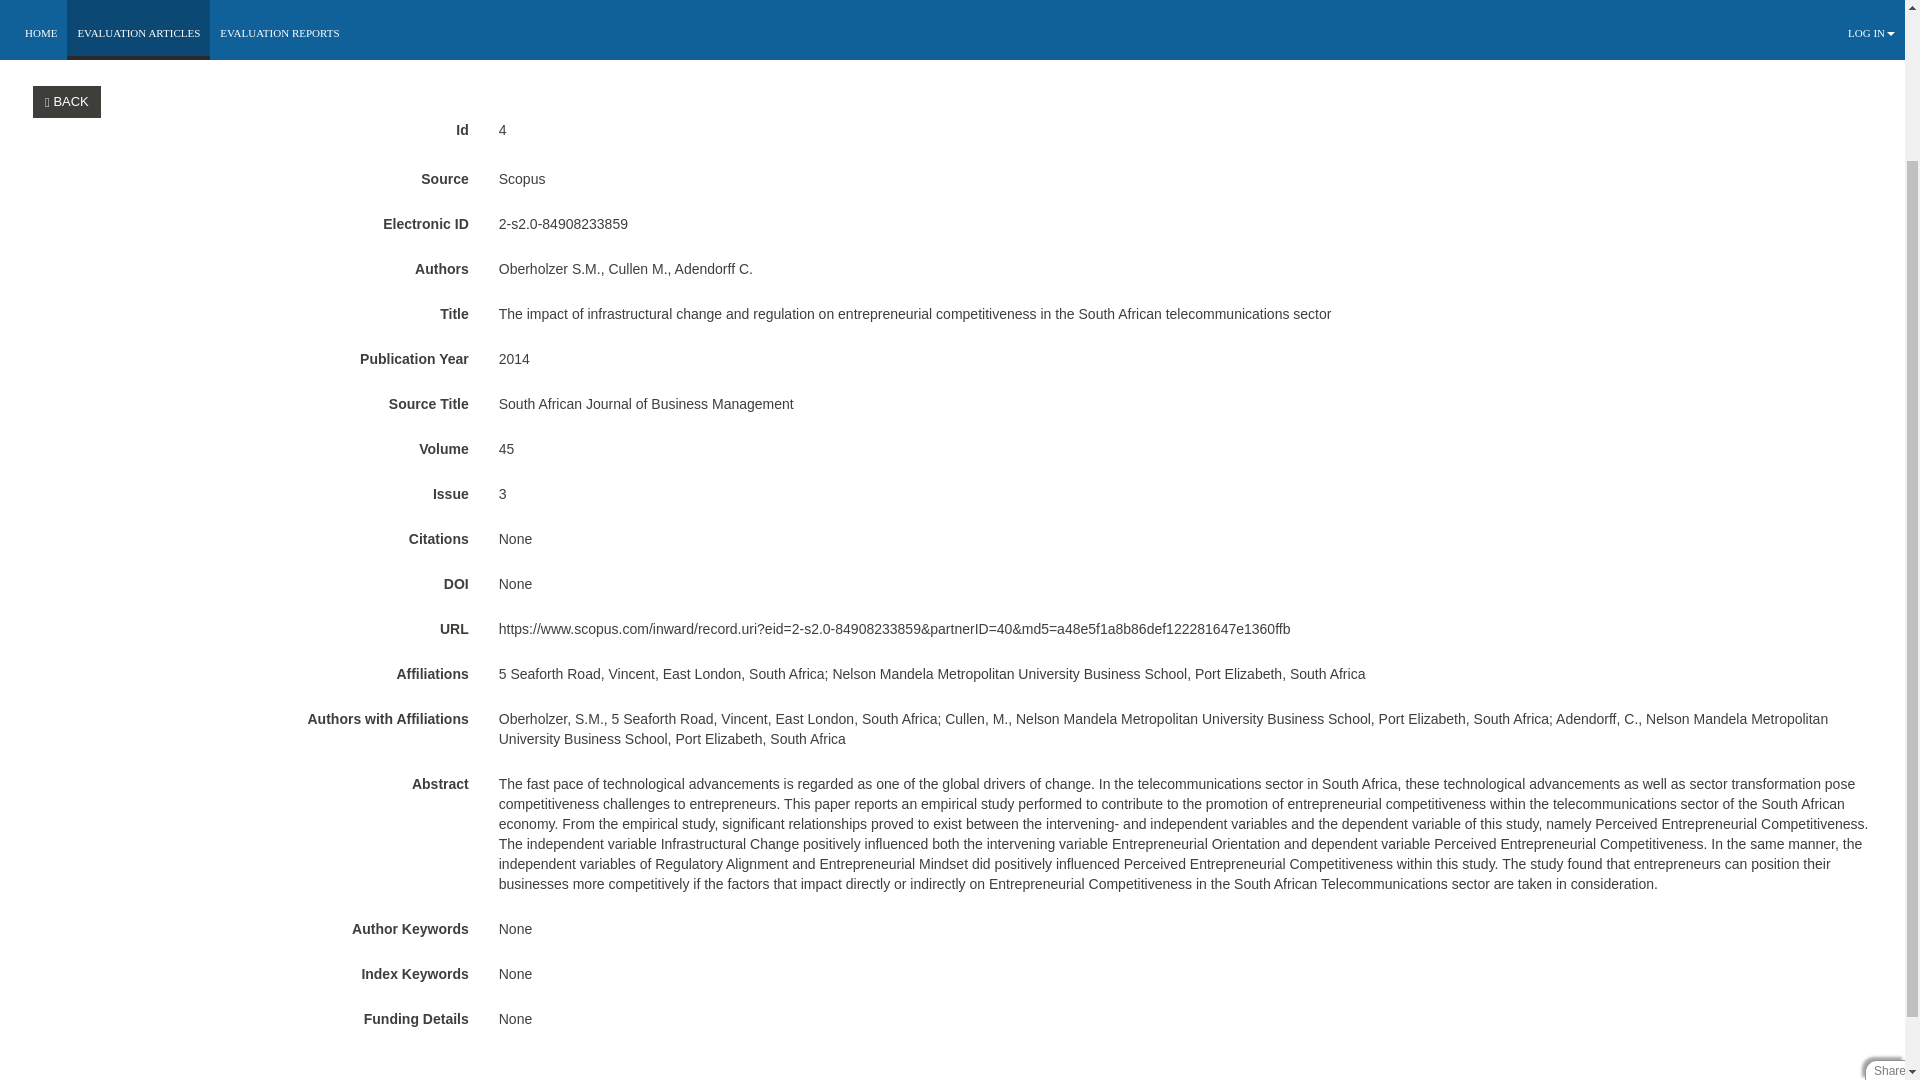 Image resolution: width=1920 pixels, height=1080 pixels. Describe the element at coordinates (66, 102) in the screenshot. I see `BACK` at that location.